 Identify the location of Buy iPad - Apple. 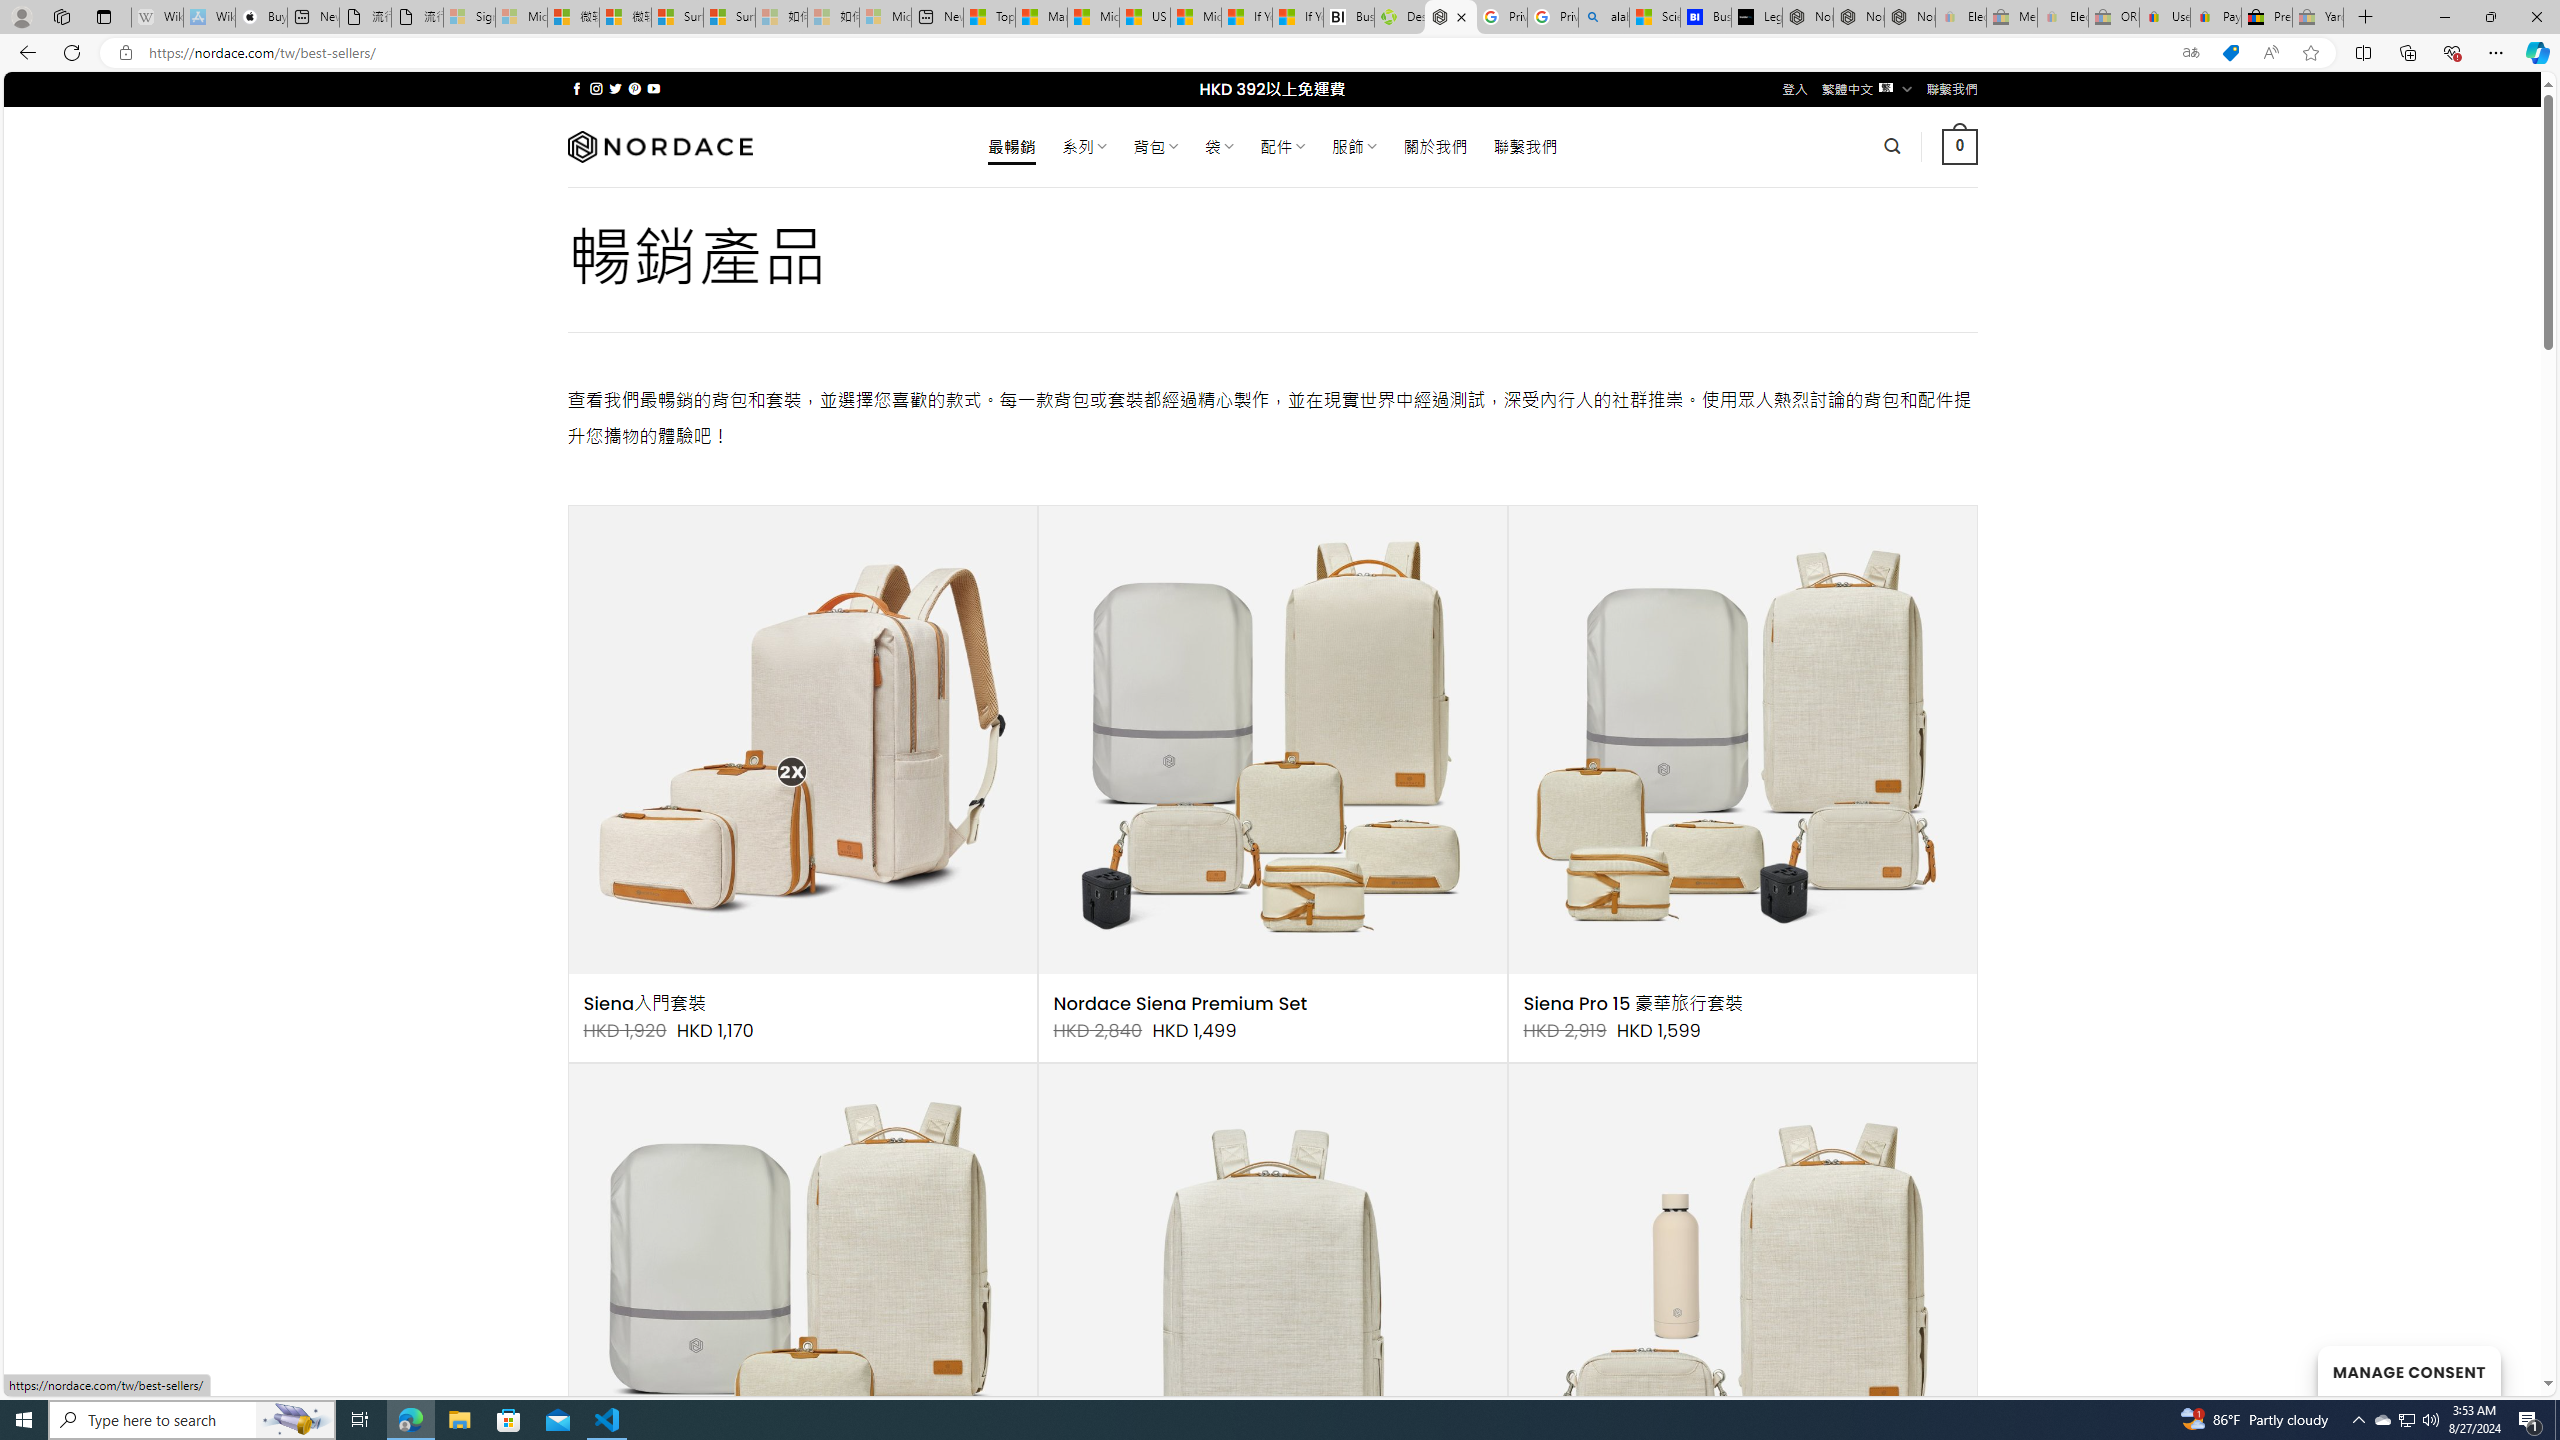
(262, 17).